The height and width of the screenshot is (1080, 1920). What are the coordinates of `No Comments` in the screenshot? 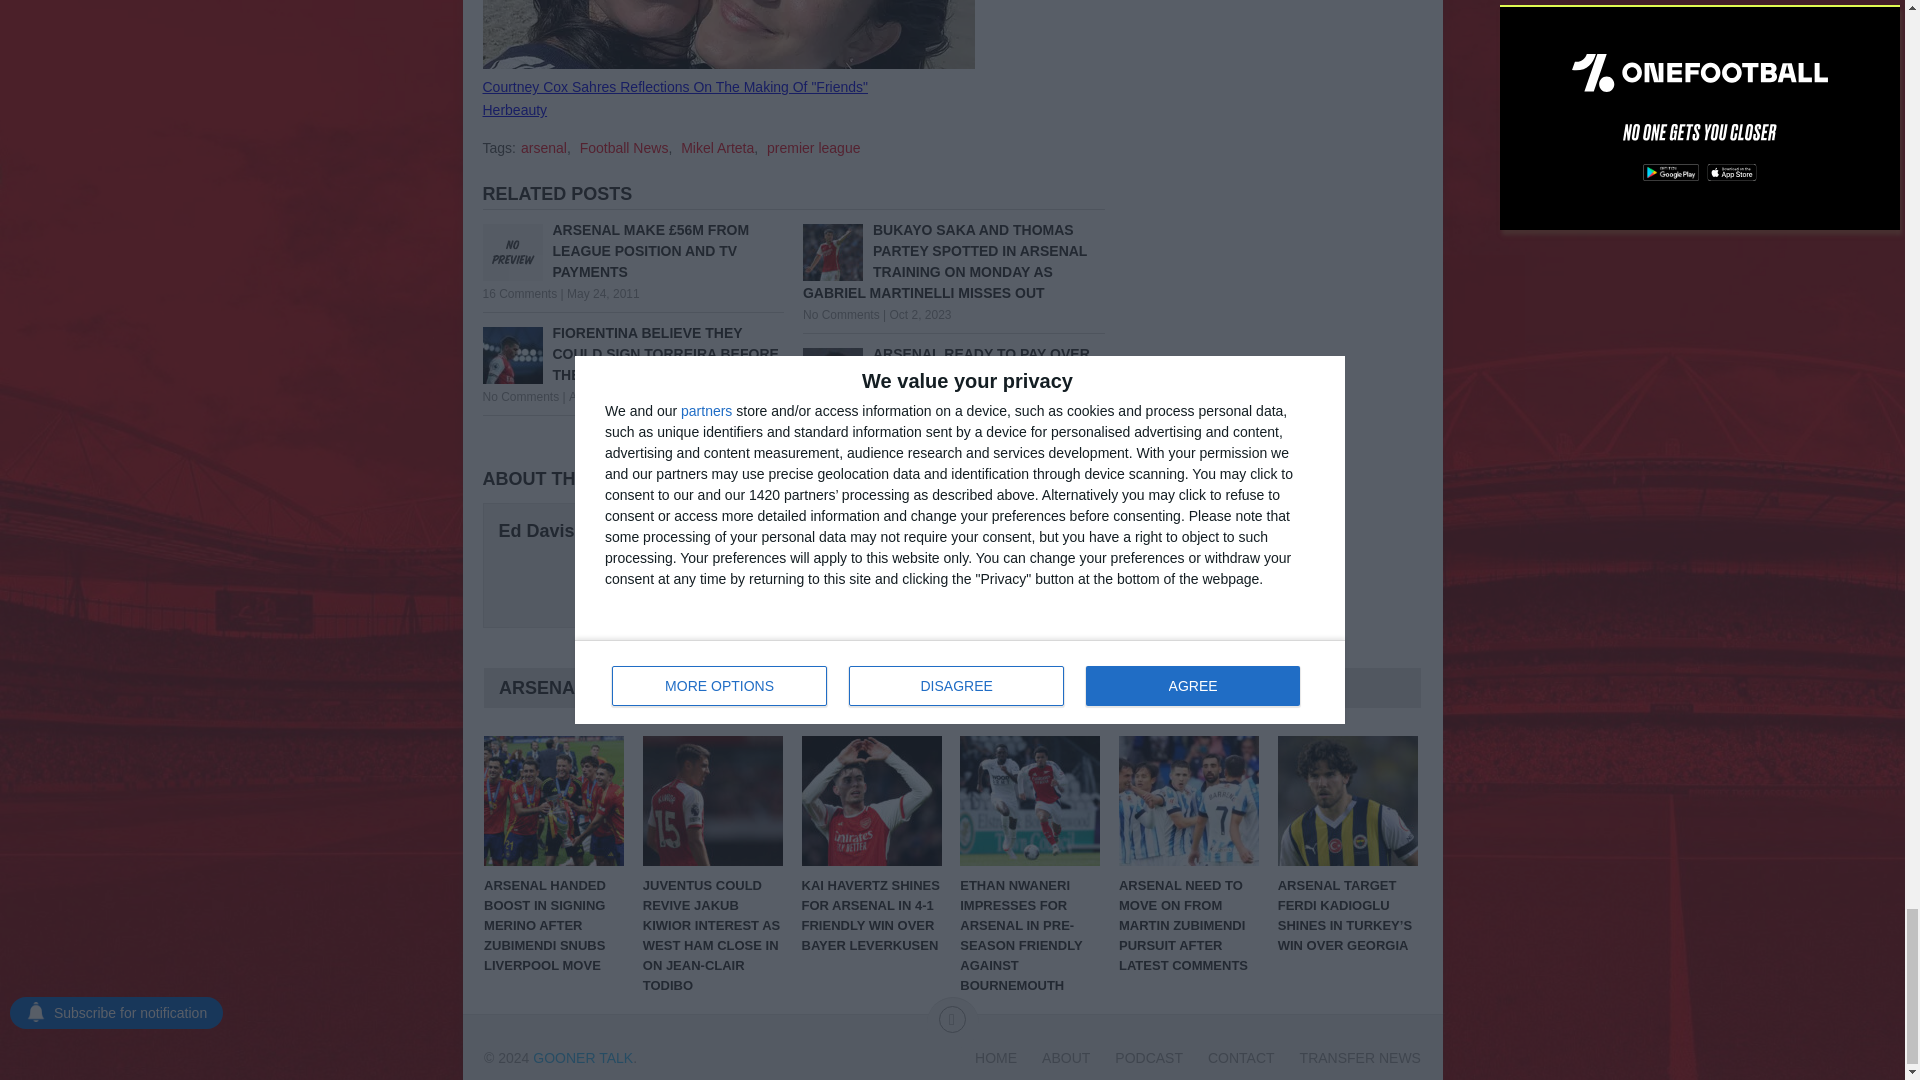 It's located at (840, 418).